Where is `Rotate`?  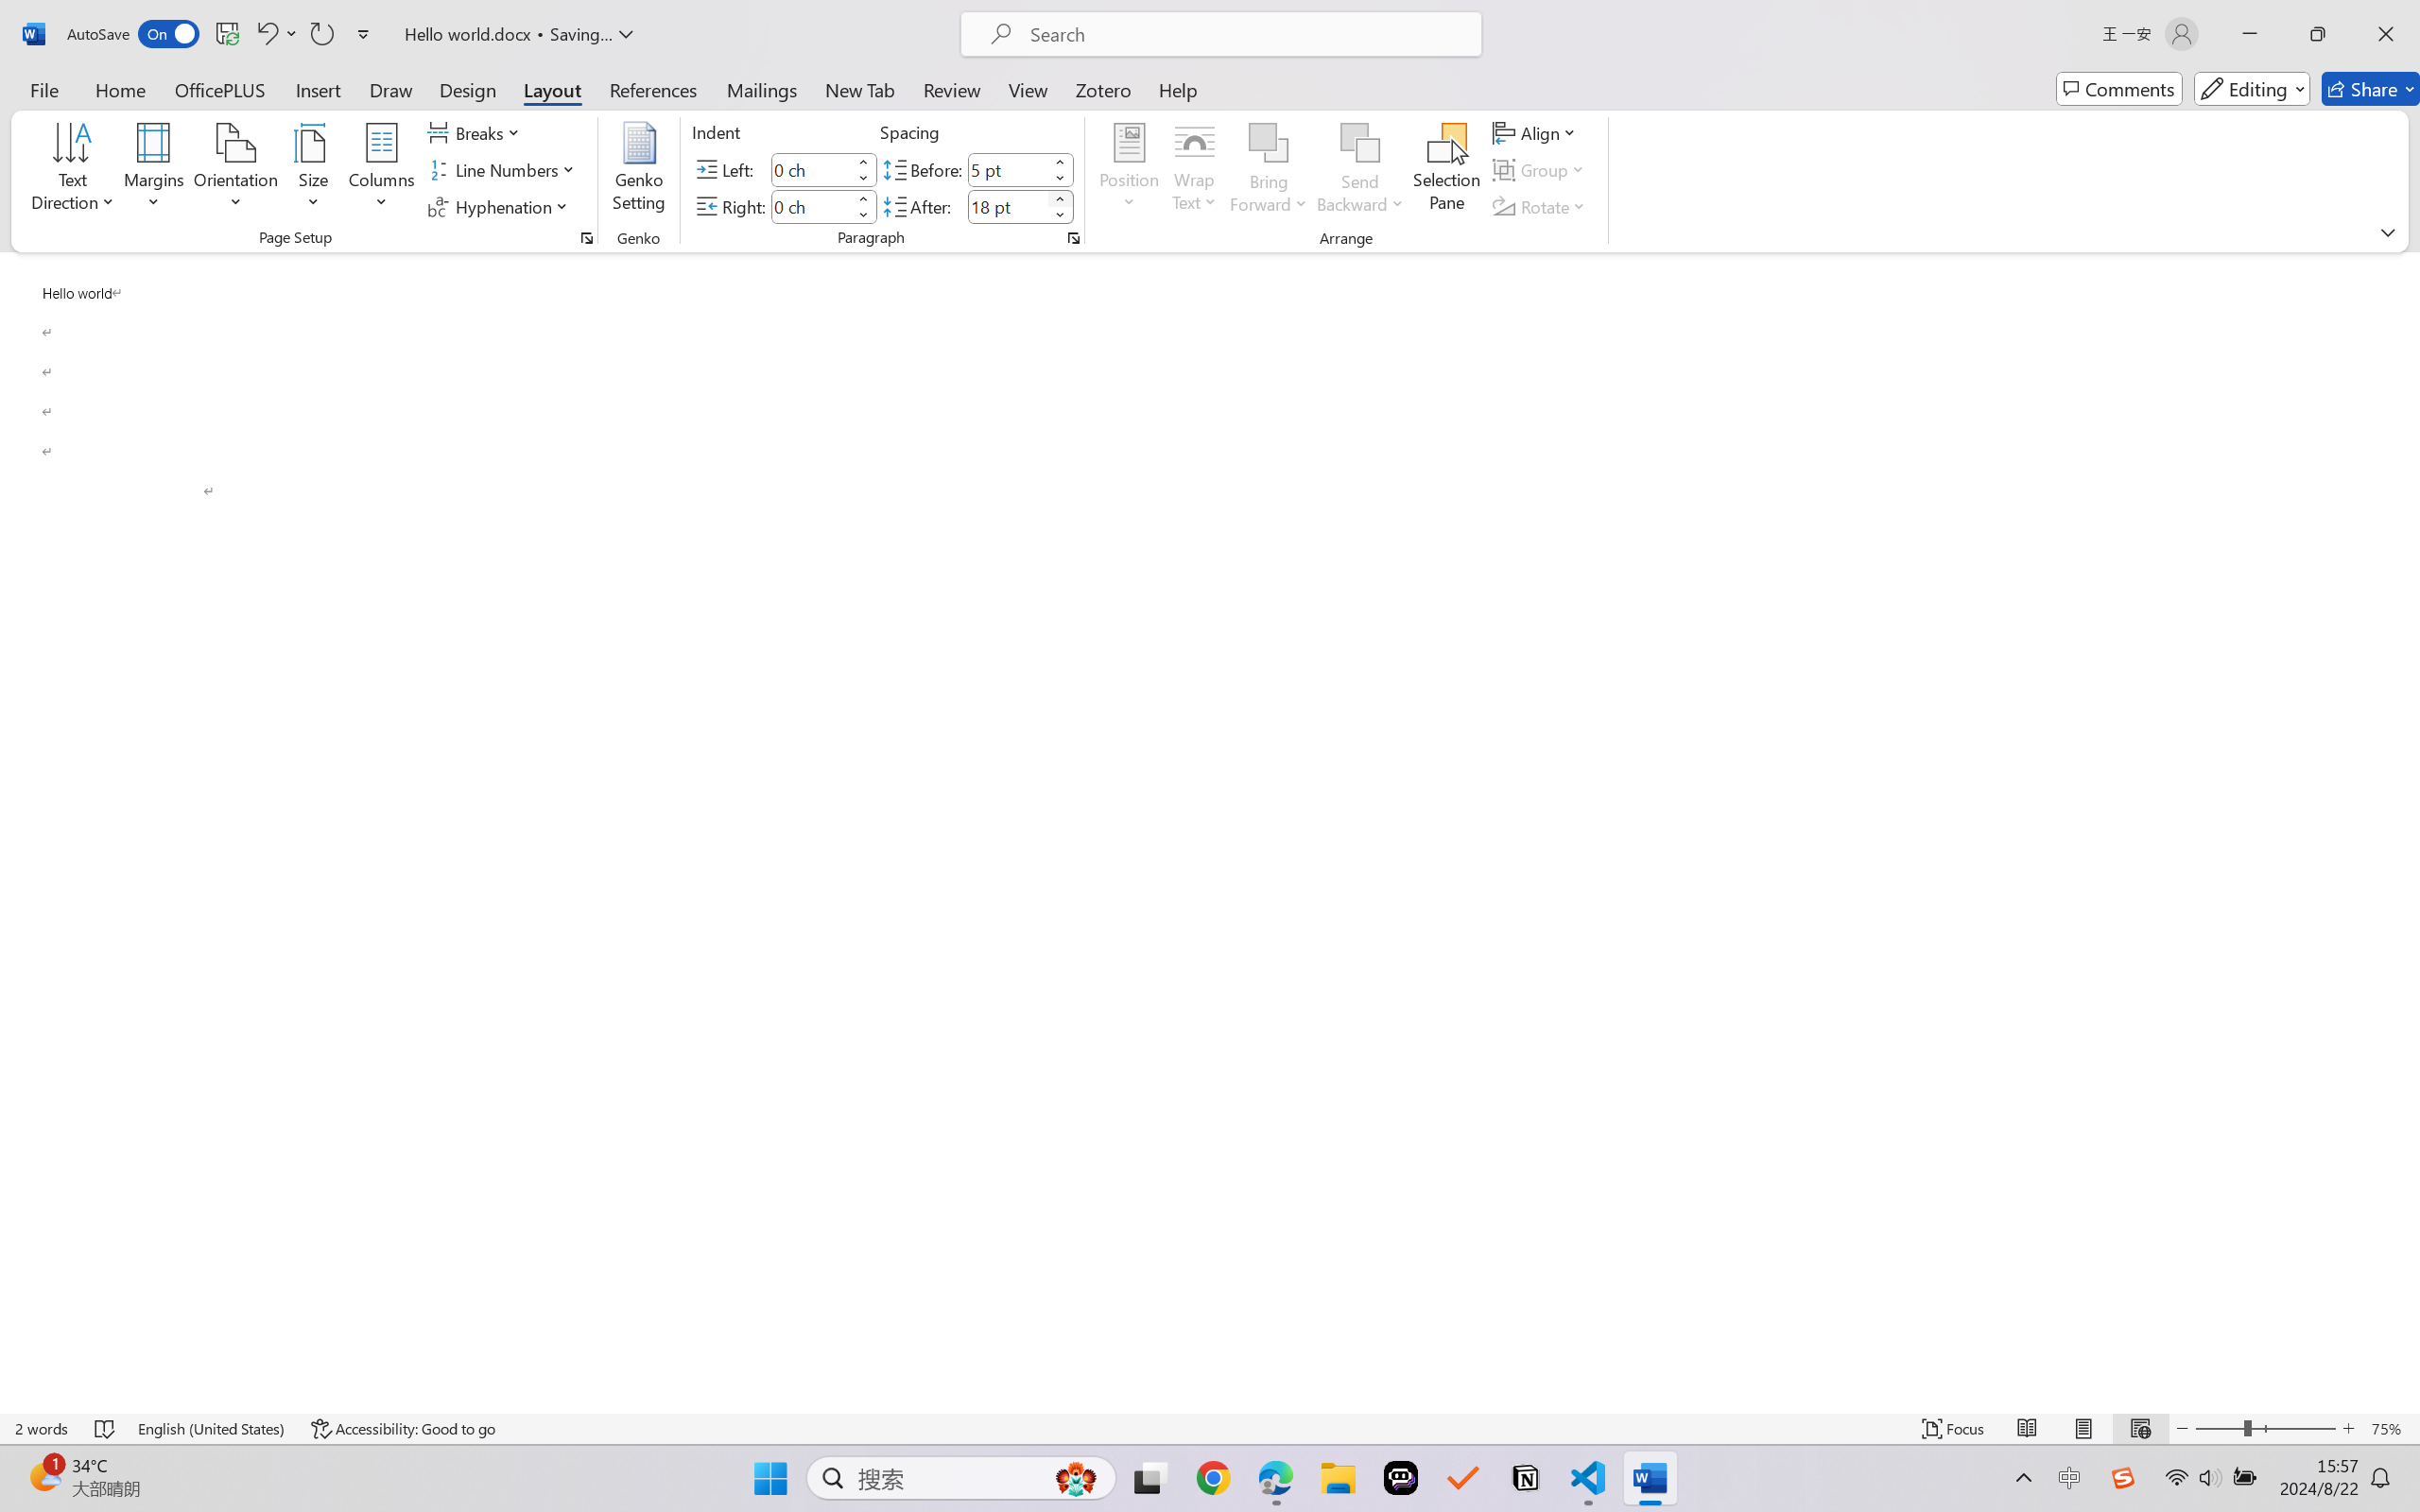 Rotate is located at coordinates (1541, 206).